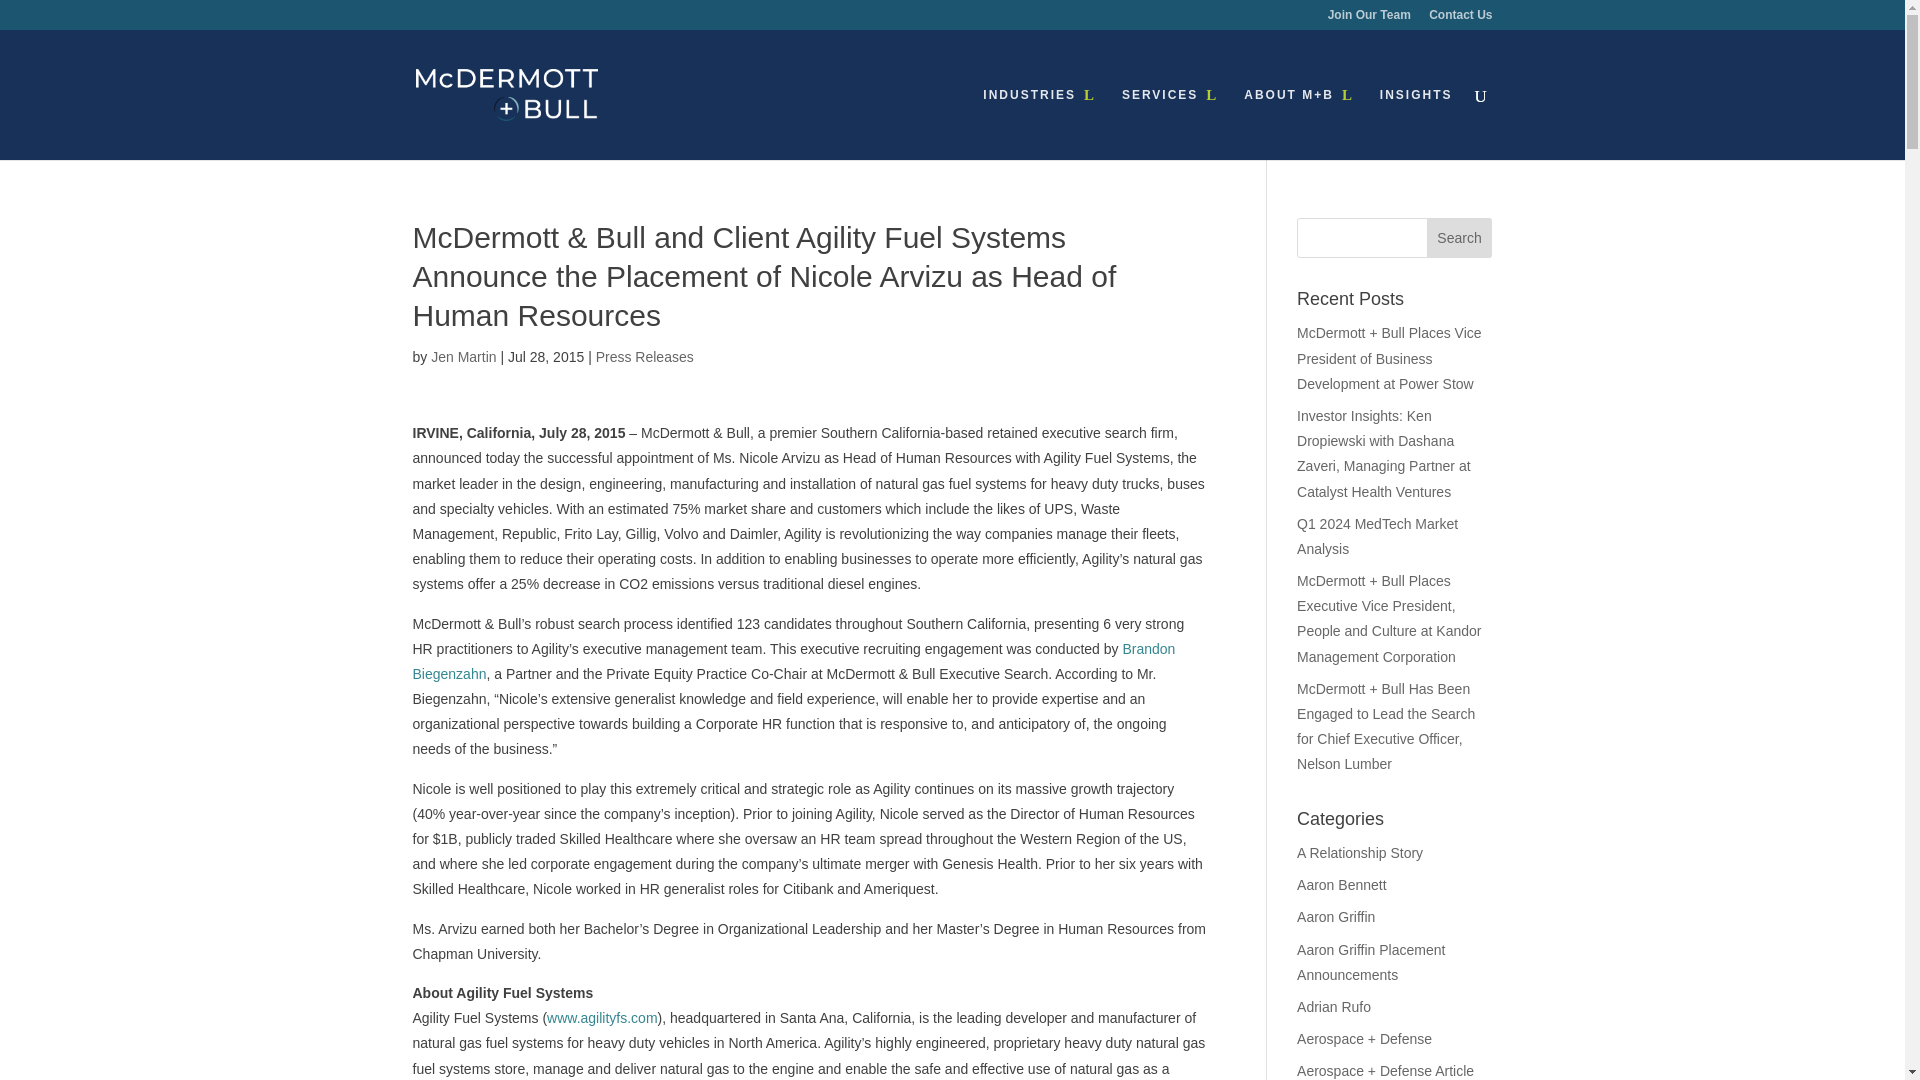 The image size is (1920, 1080). What do you see at coordinates (462, 356) in the screenshot?
I see `Posts by Jen Martin` at bounding box center [462, 356].